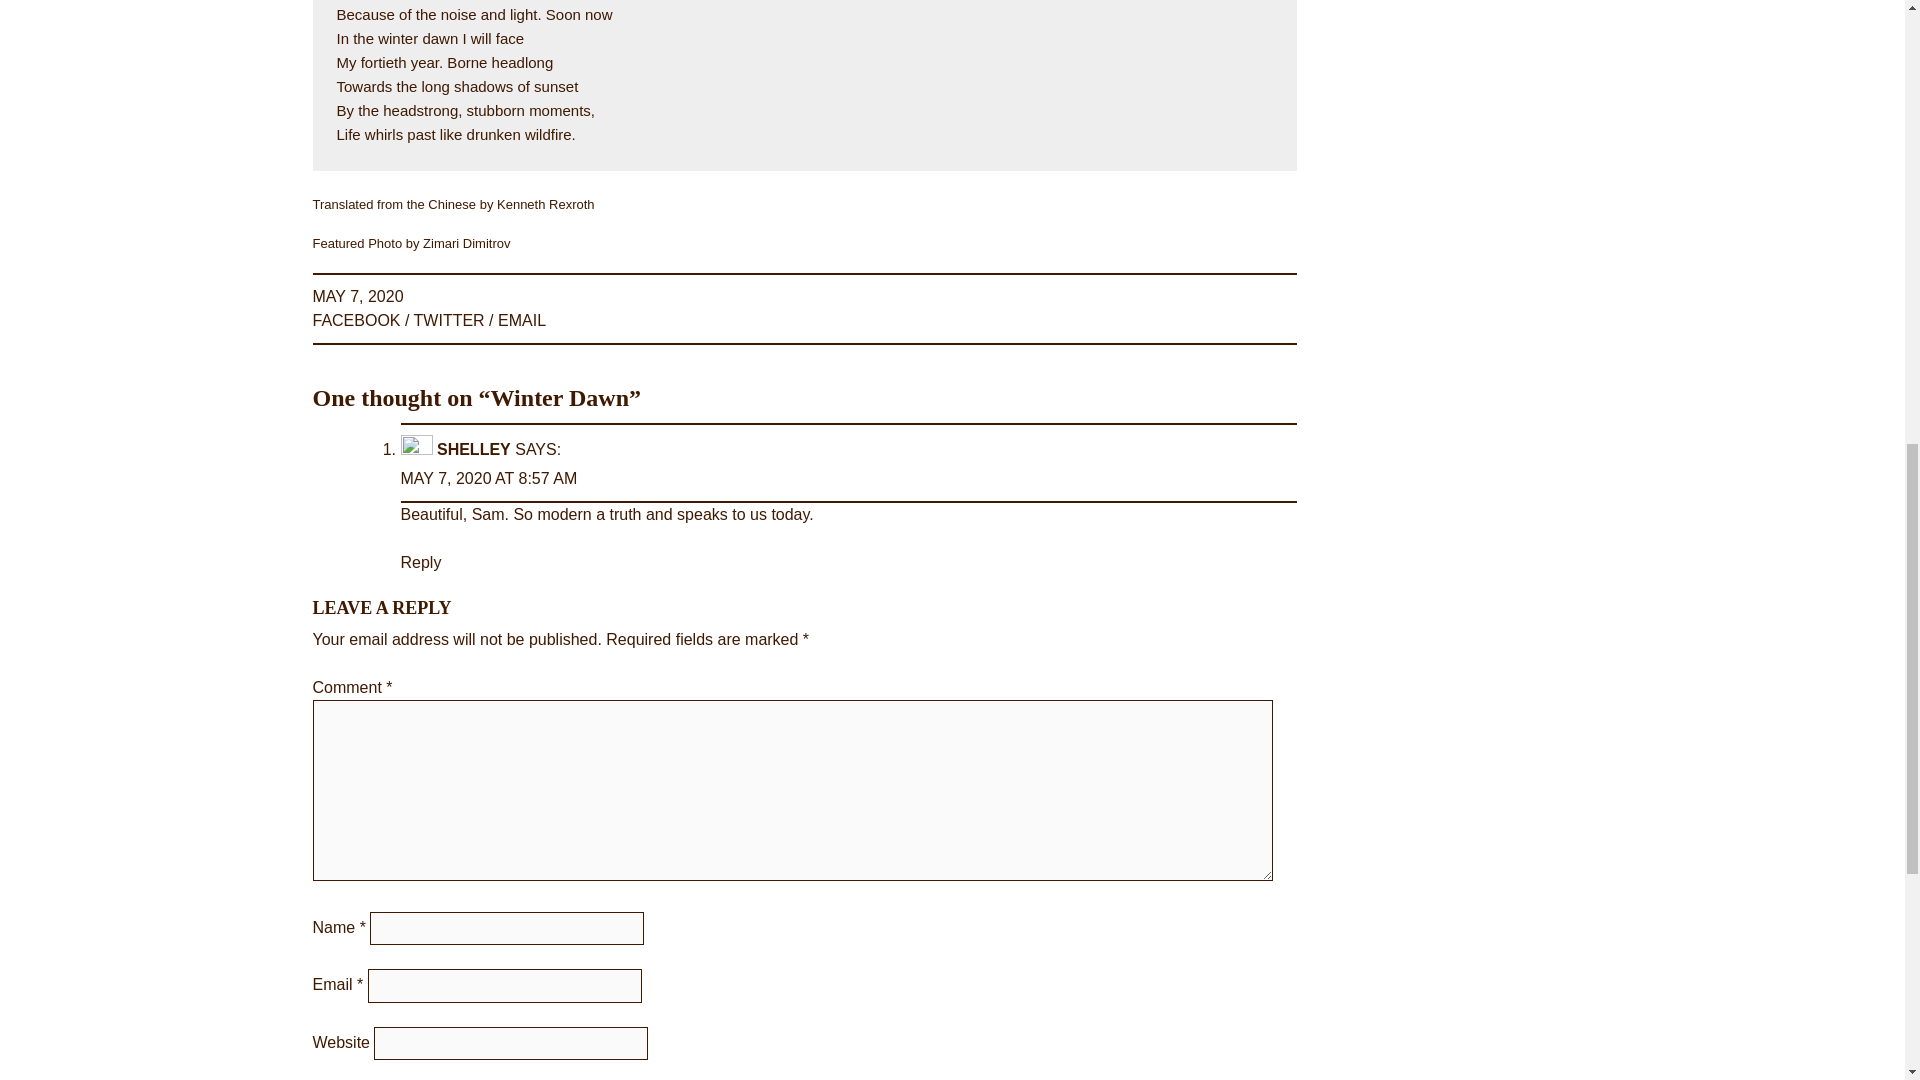 Image resolution: width=1920 pixels, height=1080 pixels. I want to click on EMAIL, so click(521, 320).